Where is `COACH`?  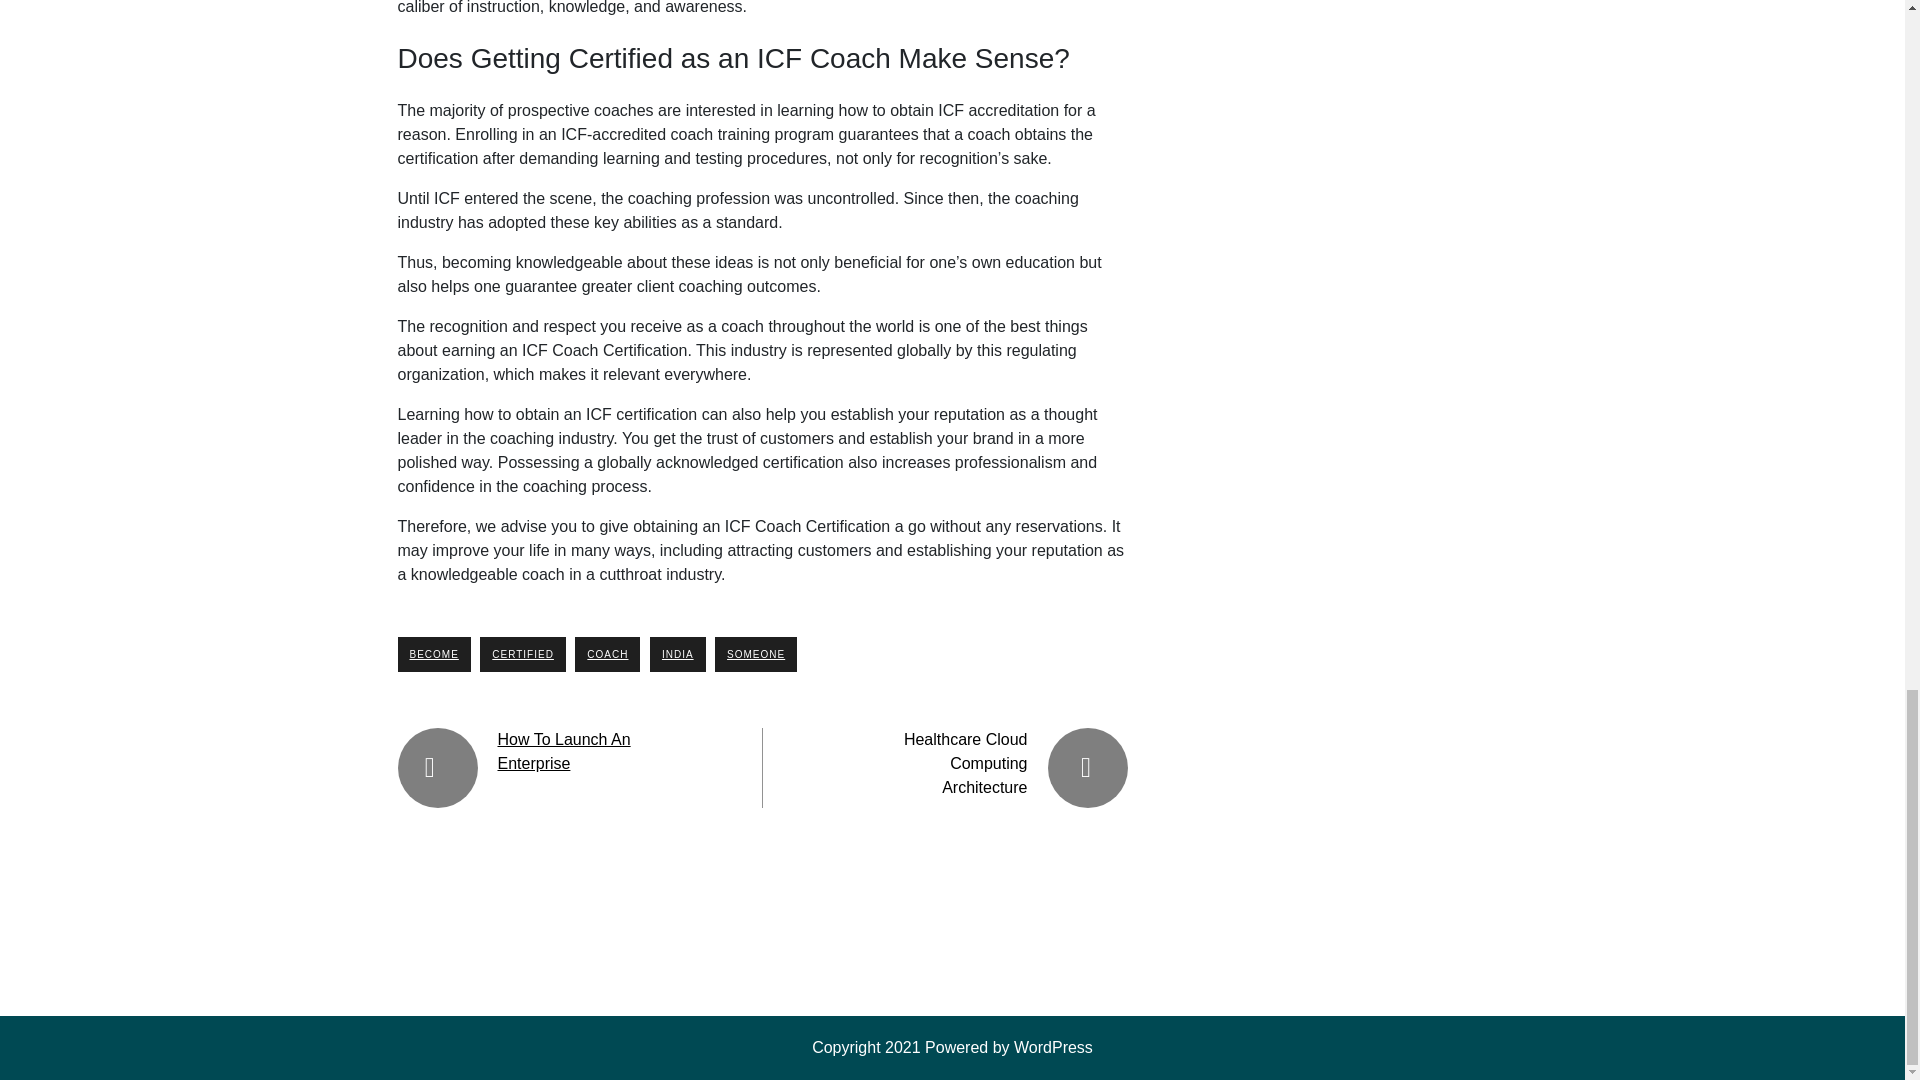
COACH is located at coordinates (606, 654).